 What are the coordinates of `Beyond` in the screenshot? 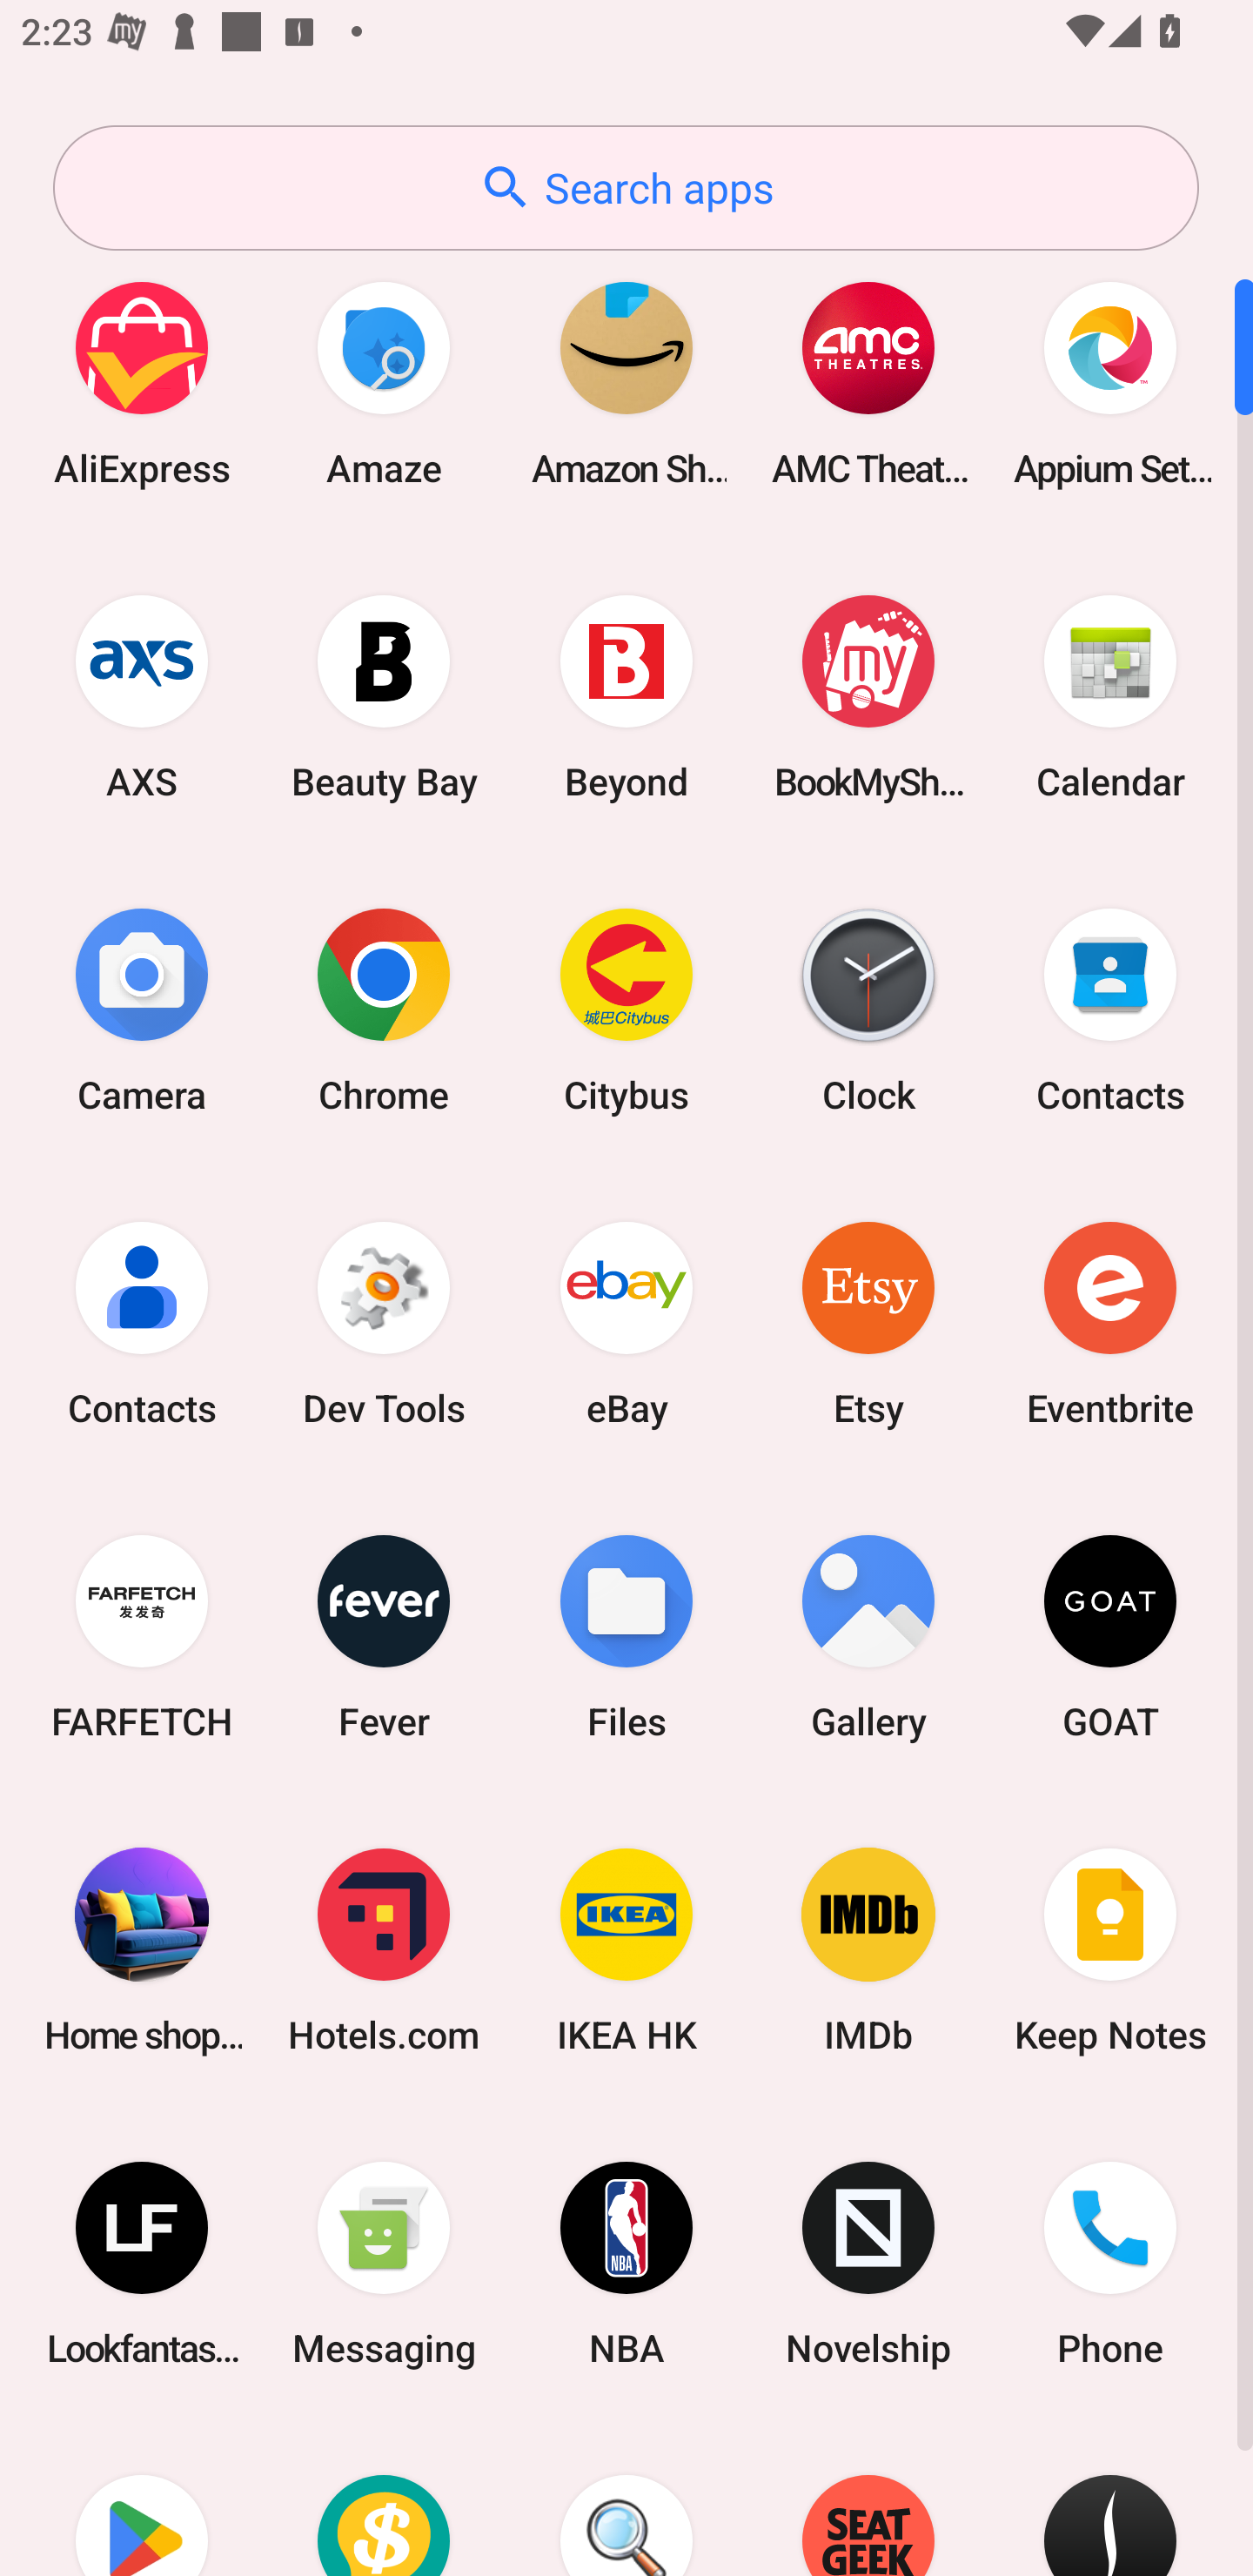 It's located at (626, 696).